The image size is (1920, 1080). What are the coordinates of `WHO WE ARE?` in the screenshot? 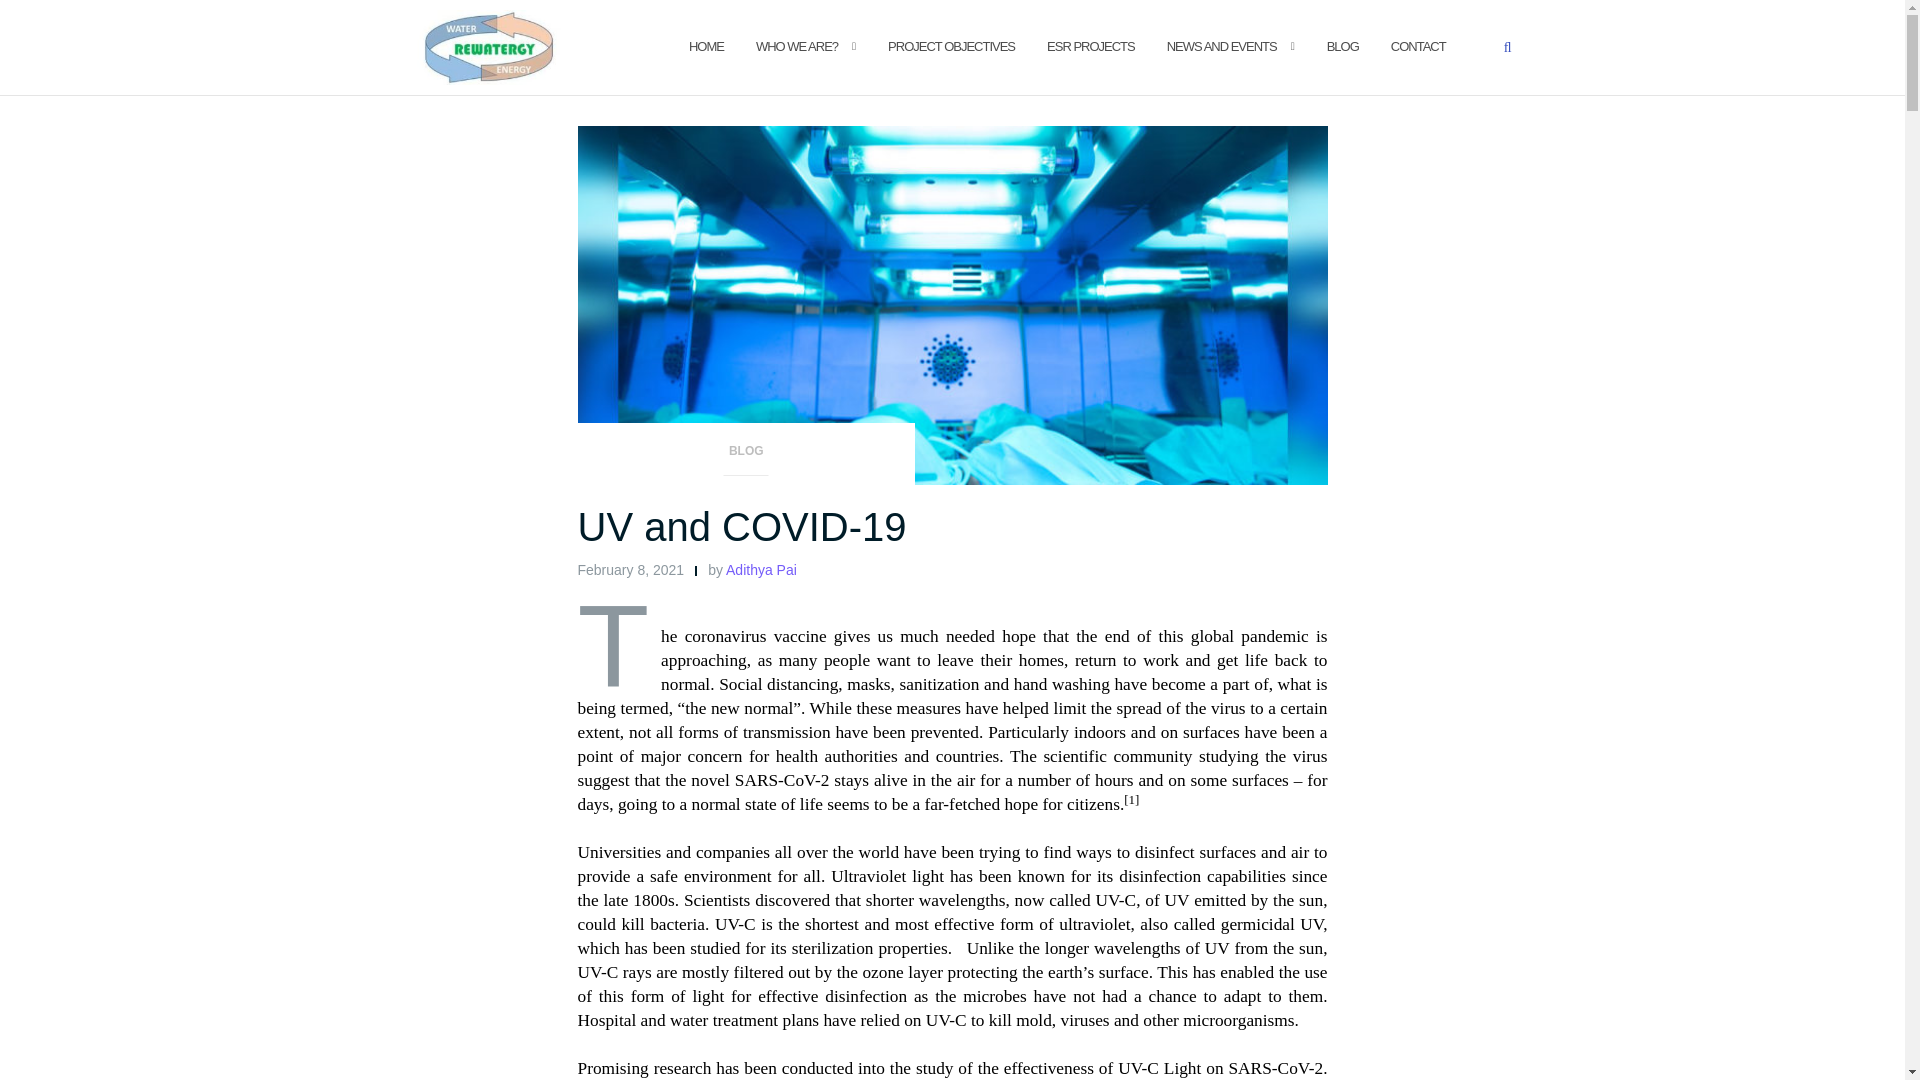 It's located at (796, 47).